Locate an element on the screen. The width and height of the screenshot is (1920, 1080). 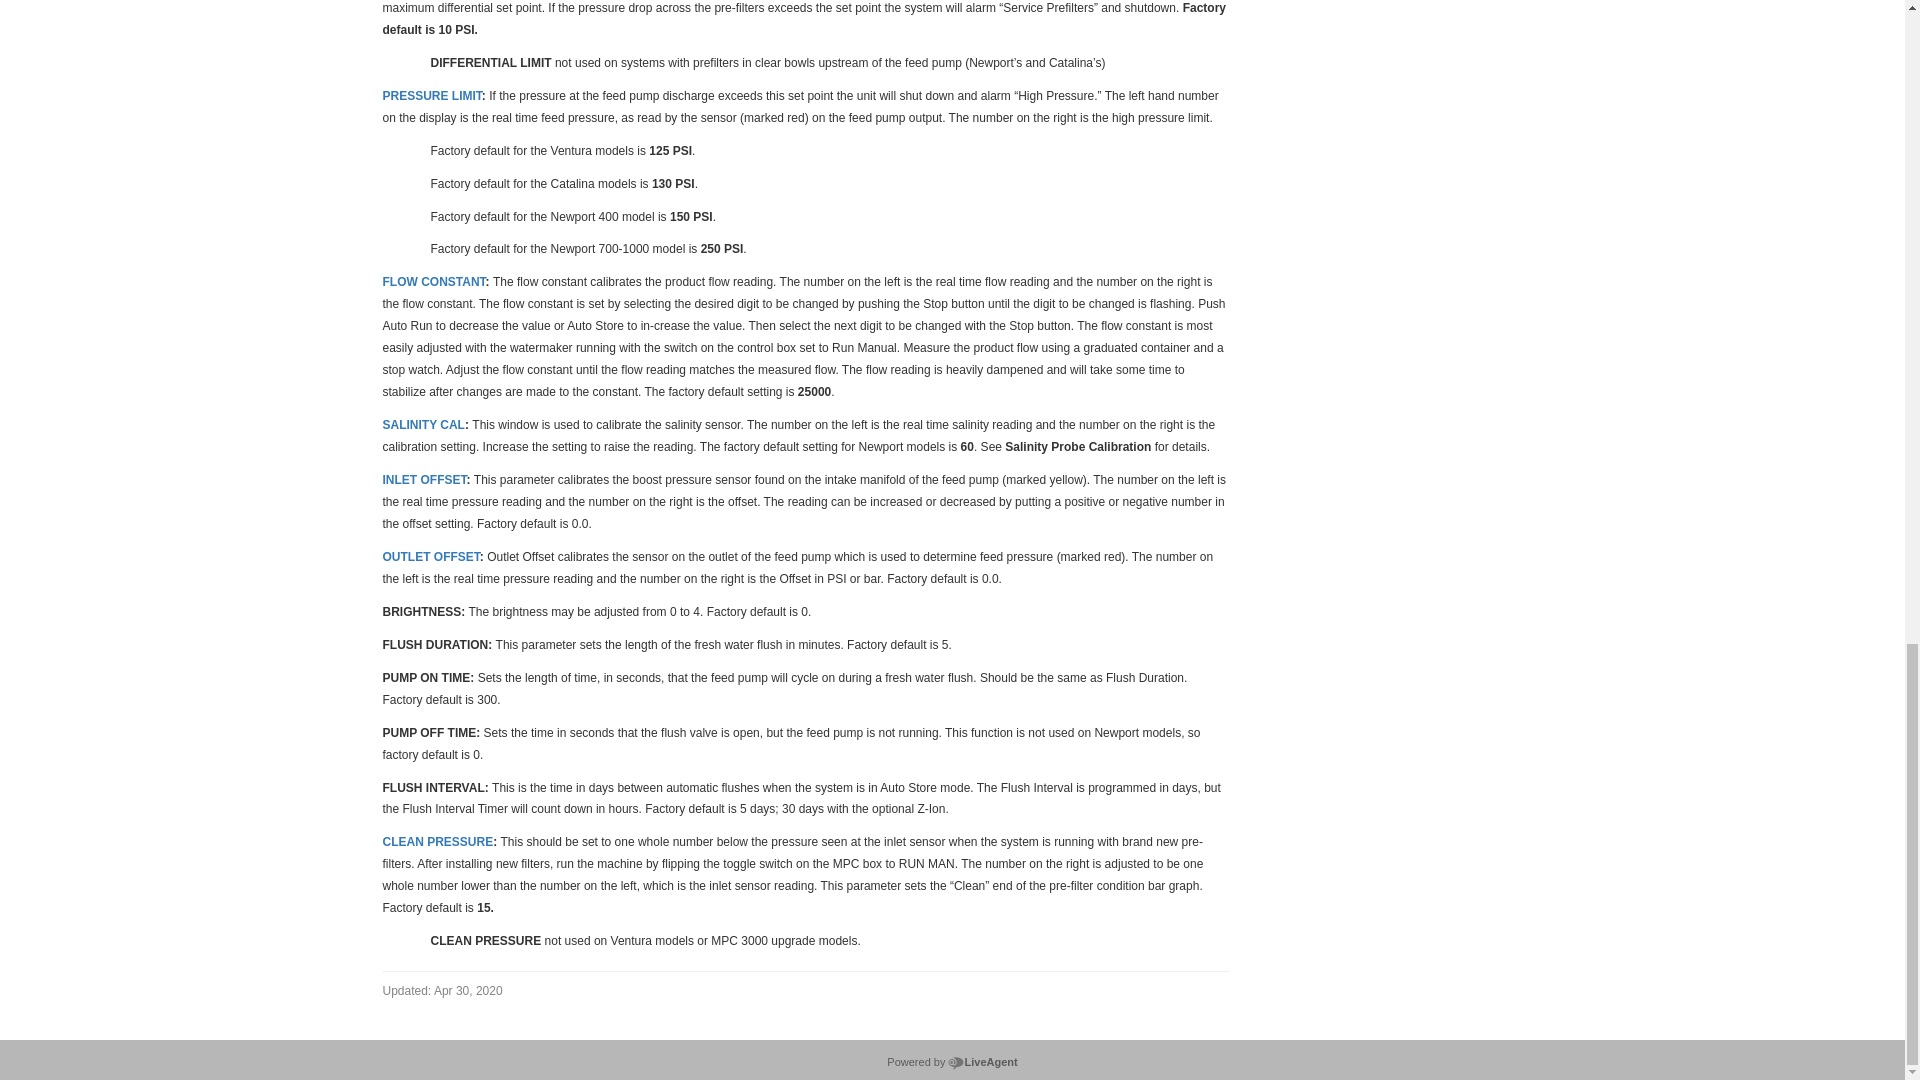
SALINITY CAL is located at coordinates (423, 424).